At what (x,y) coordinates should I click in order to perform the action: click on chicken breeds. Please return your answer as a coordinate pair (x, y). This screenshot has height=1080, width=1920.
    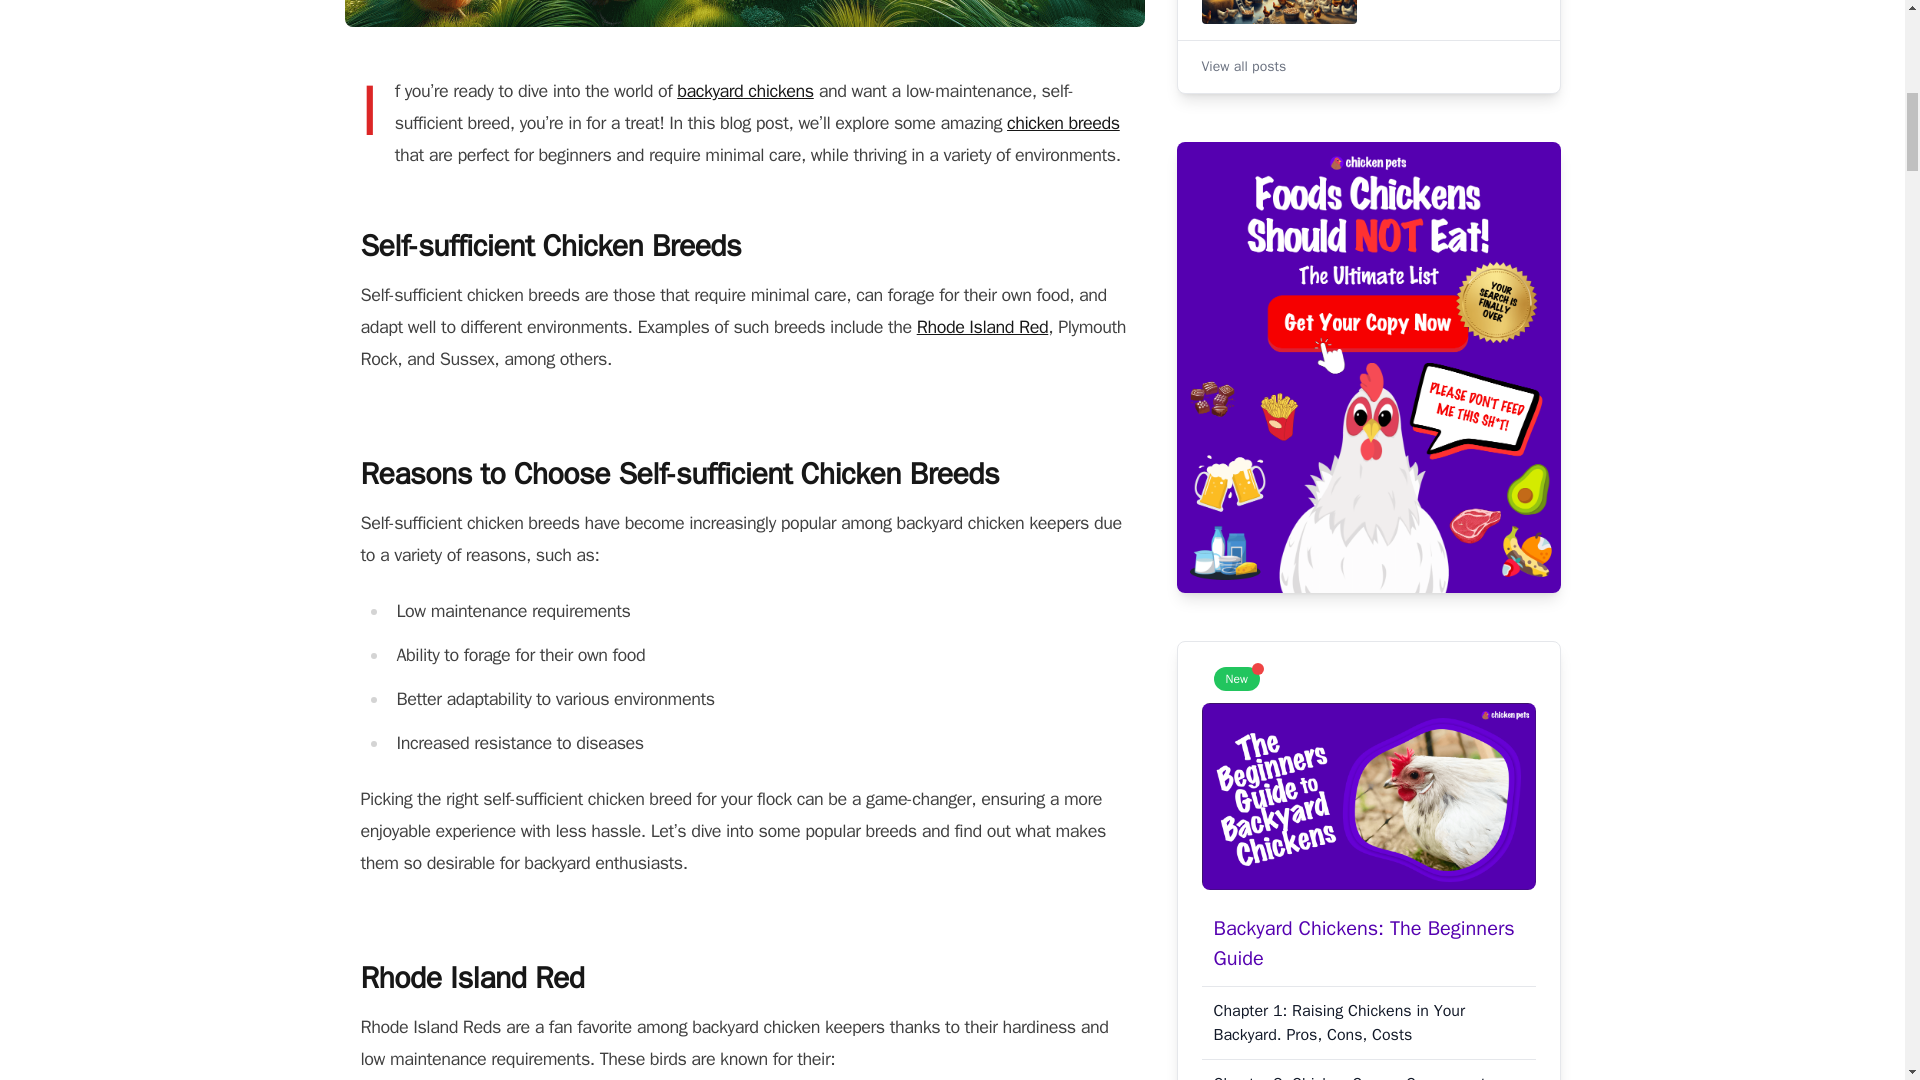
    Looking at the image, I should click on (1062, 122).